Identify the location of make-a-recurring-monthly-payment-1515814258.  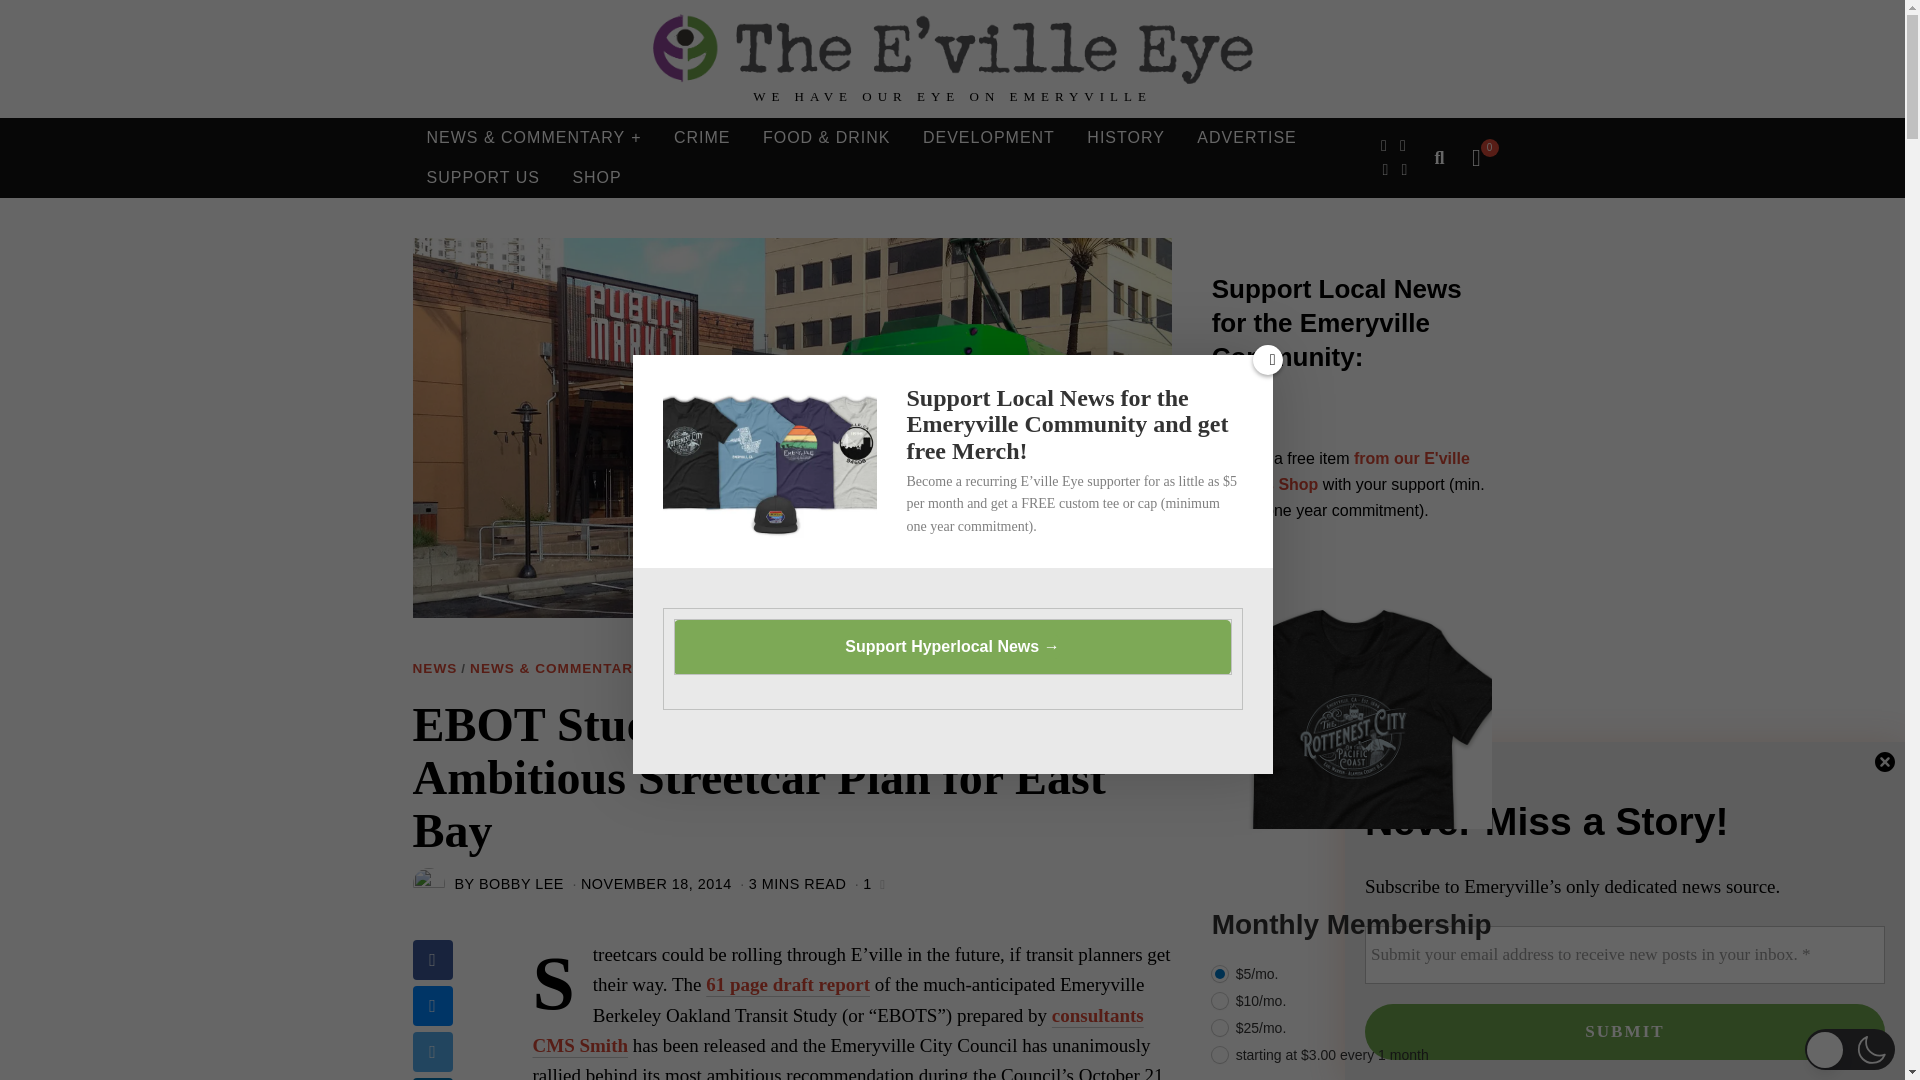
(1220, 1027).